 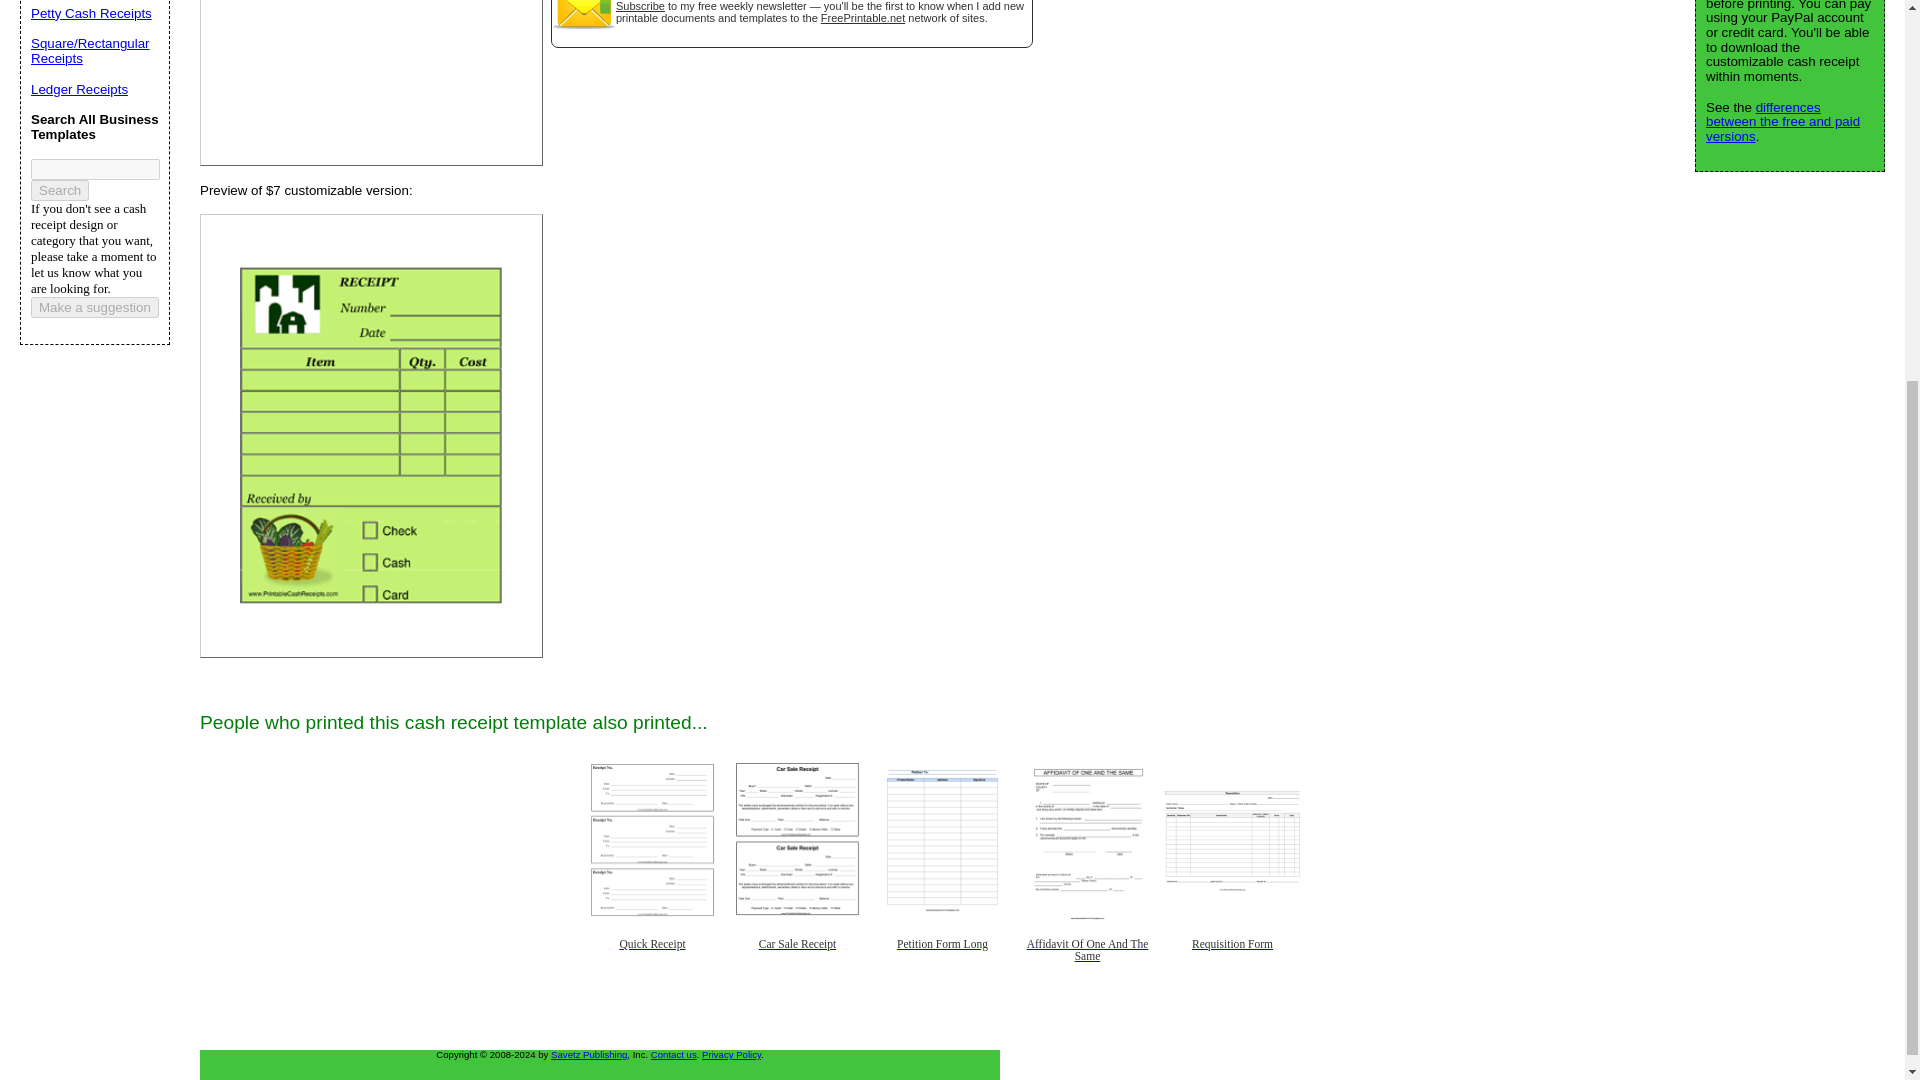 I want to click on Savetz Publishing, so click(x=589, y=1054).